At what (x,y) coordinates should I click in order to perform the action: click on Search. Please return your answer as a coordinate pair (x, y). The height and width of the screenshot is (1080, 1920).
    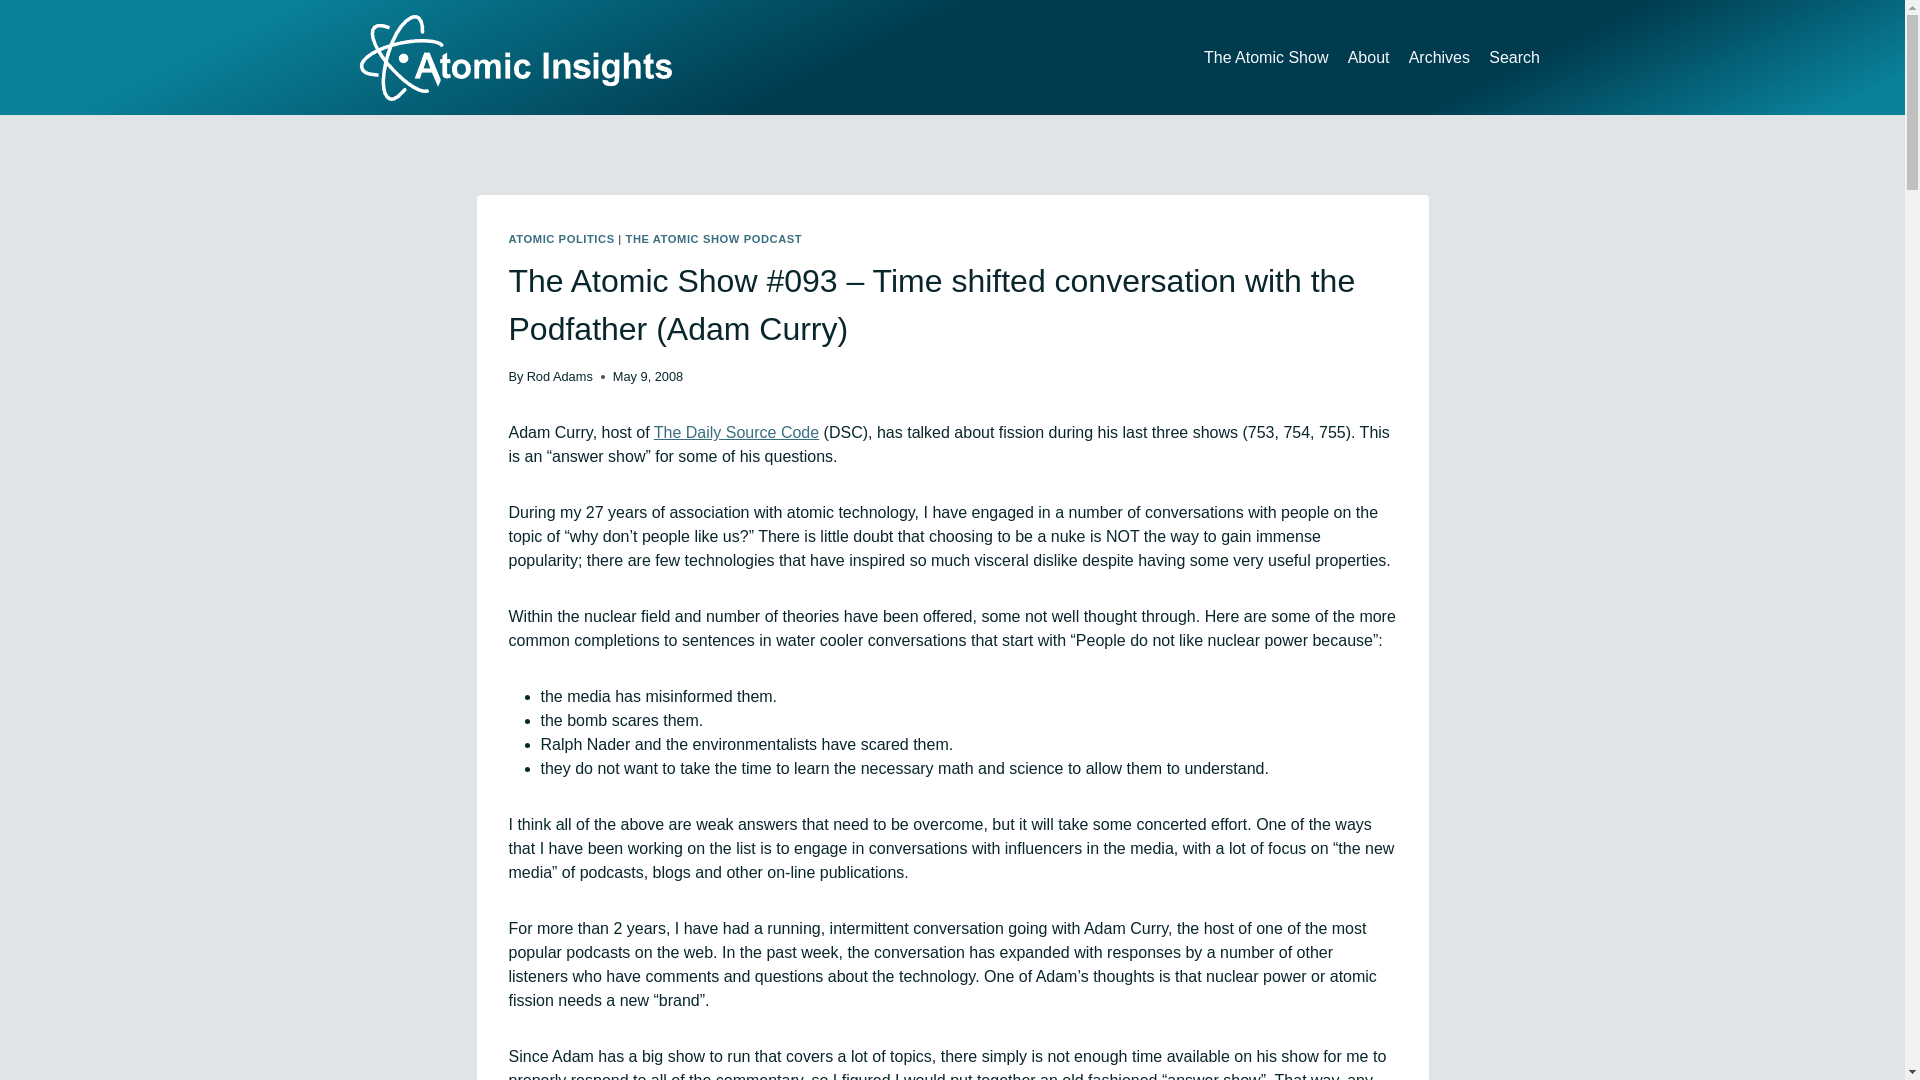
    Looking at the image, I should click on (1514, 56).